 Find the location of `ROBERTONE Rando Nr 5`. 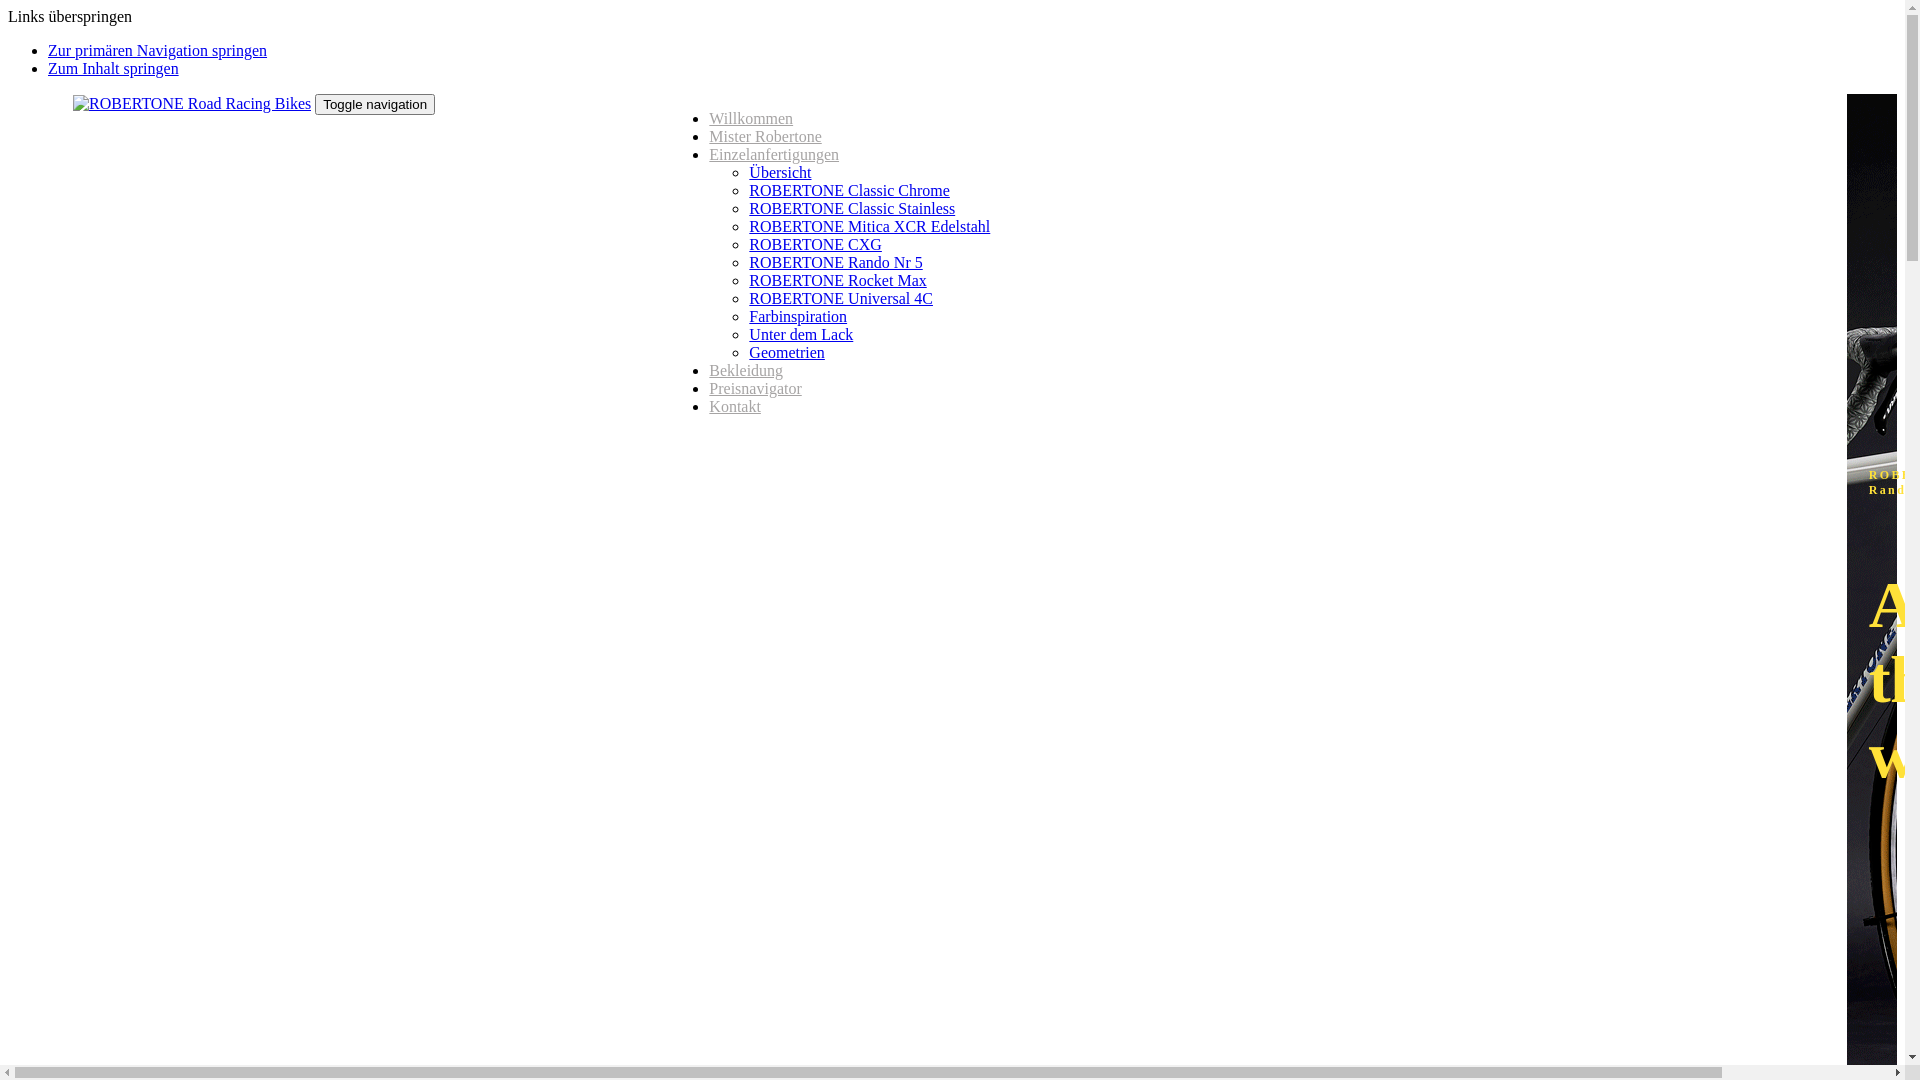

ROBERTONE Rando Nr 5 is located at coordinates (836, 262).